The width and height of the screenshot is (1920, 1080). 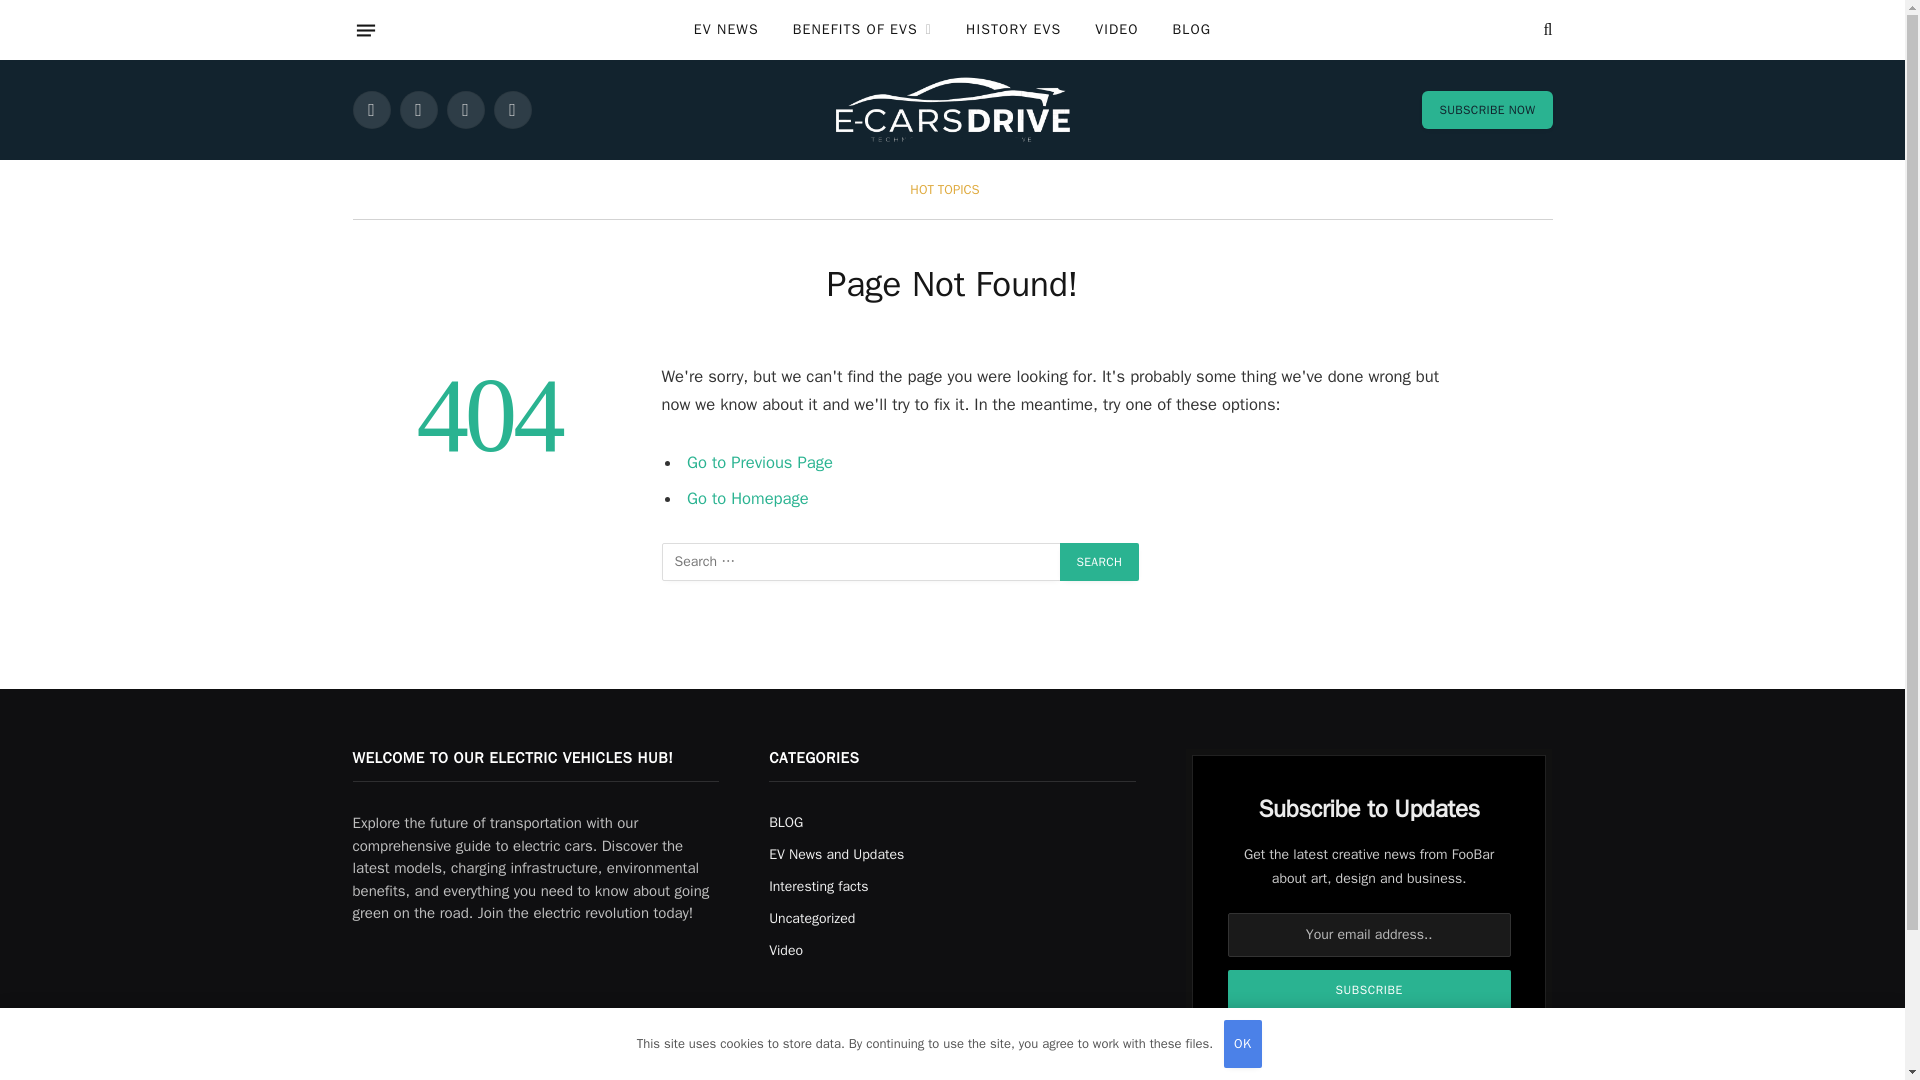 What do you see at coordinates (512, 109) in the screenshot?
I see `Pinterest` at bounding box center [512, 109].